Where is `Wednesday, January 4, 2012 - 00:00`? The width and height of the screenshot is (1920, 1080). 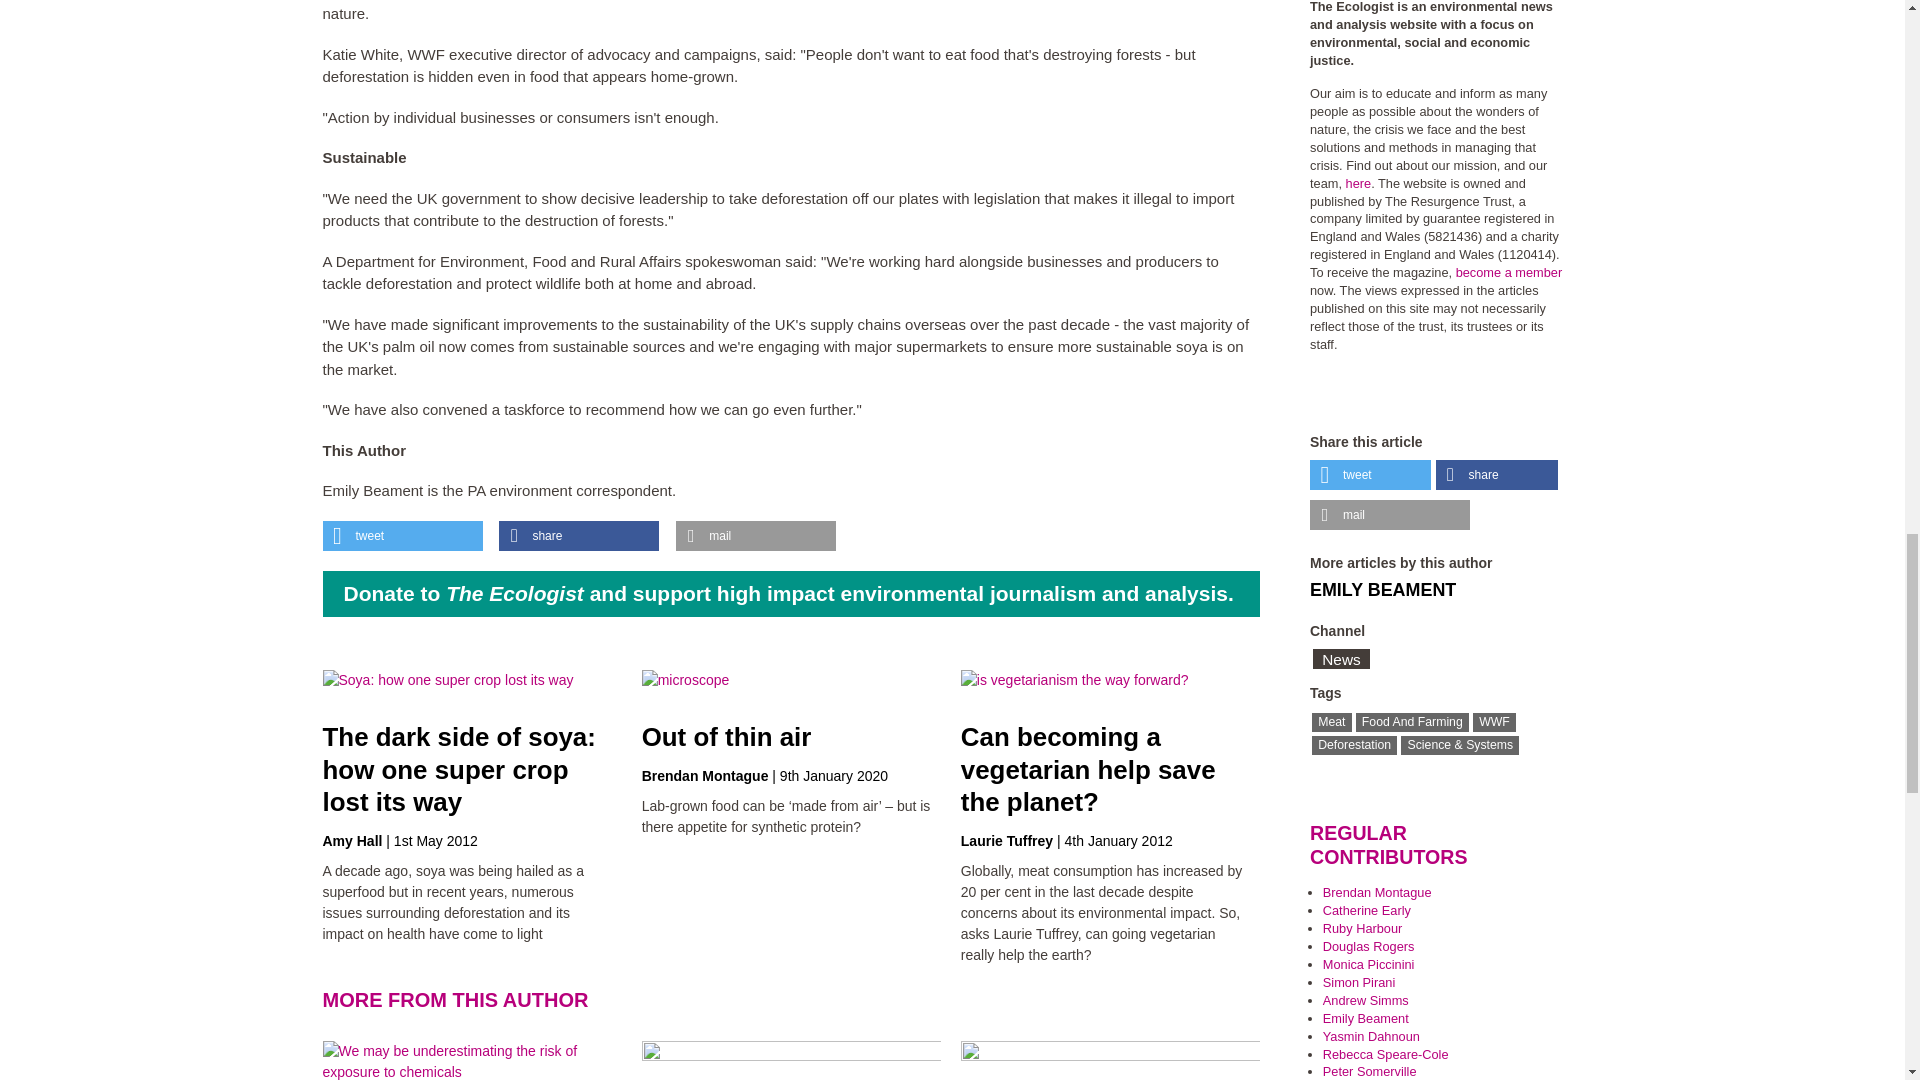 Wednesday, January 4, 2012 - 00:00 is located at coordinates (1119, 840).